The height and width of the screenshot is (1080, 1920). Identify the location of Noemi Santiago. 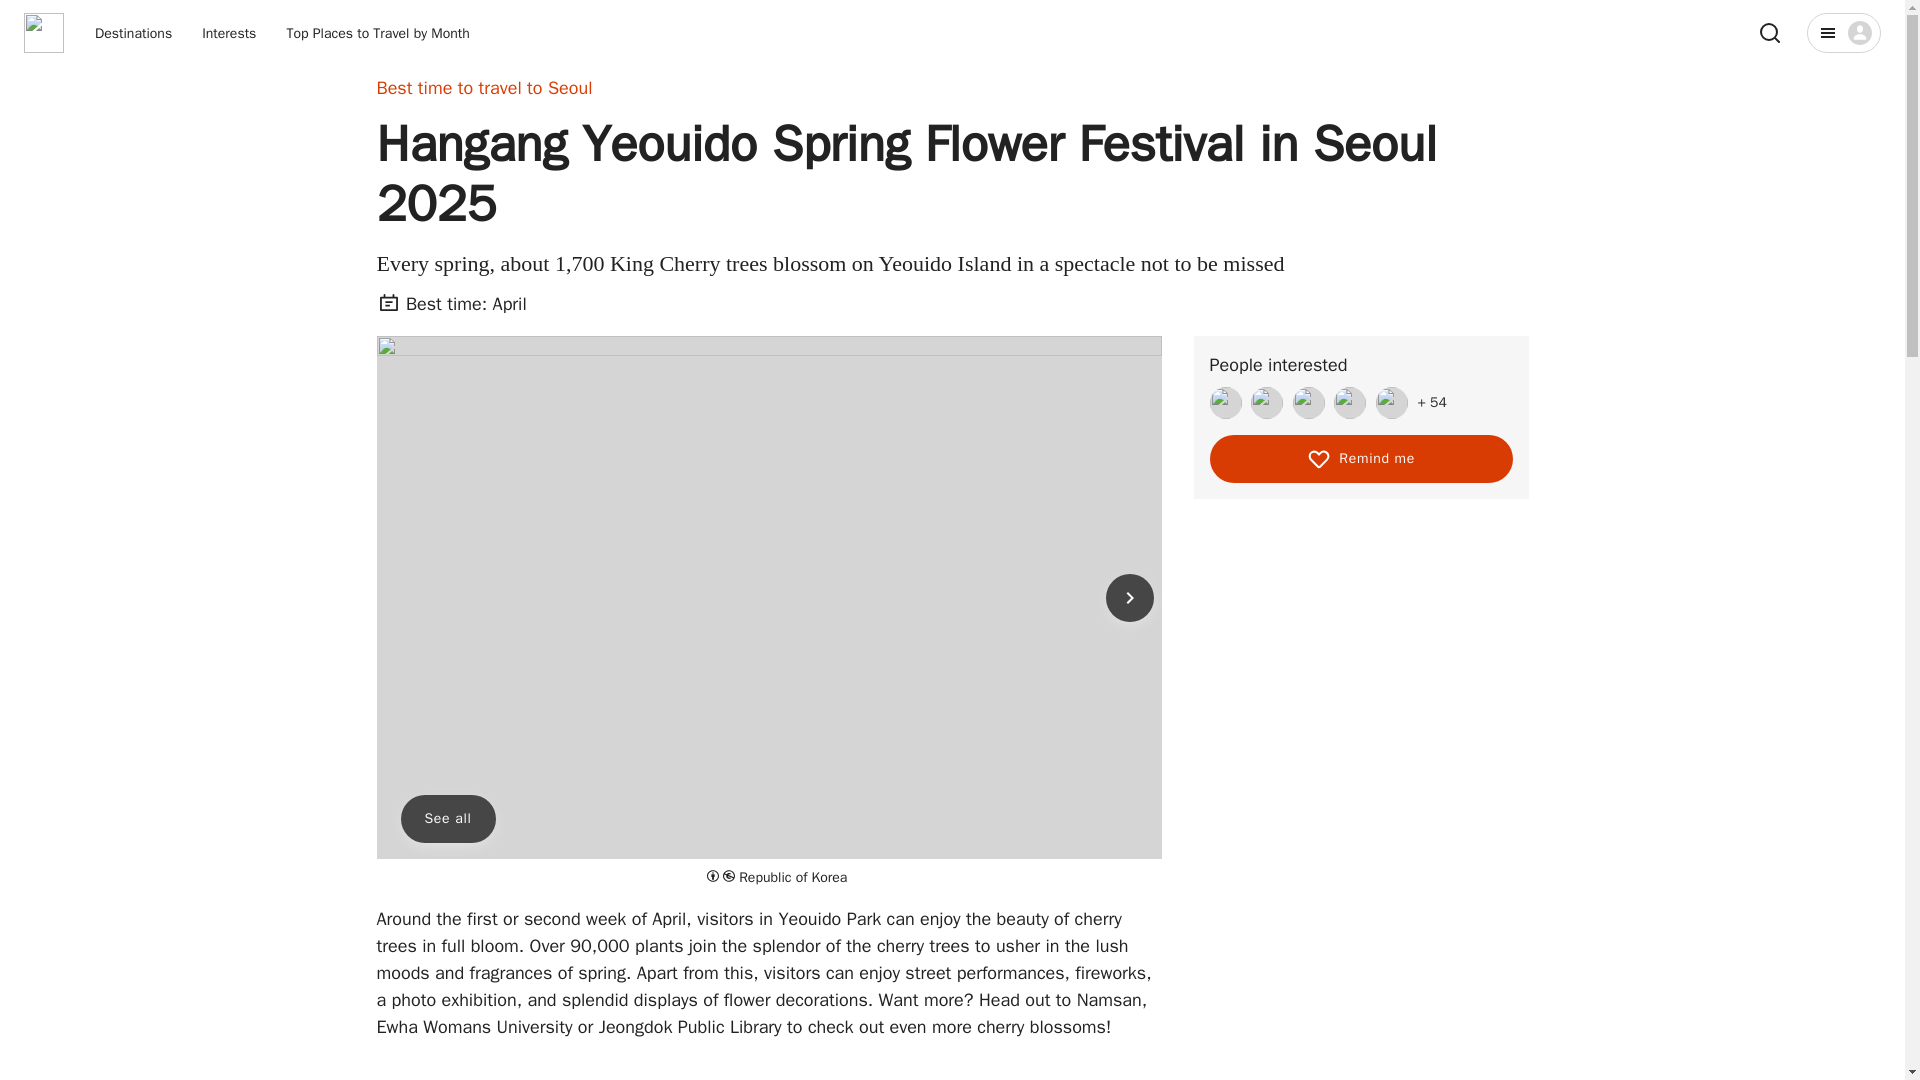
(1392, 402).